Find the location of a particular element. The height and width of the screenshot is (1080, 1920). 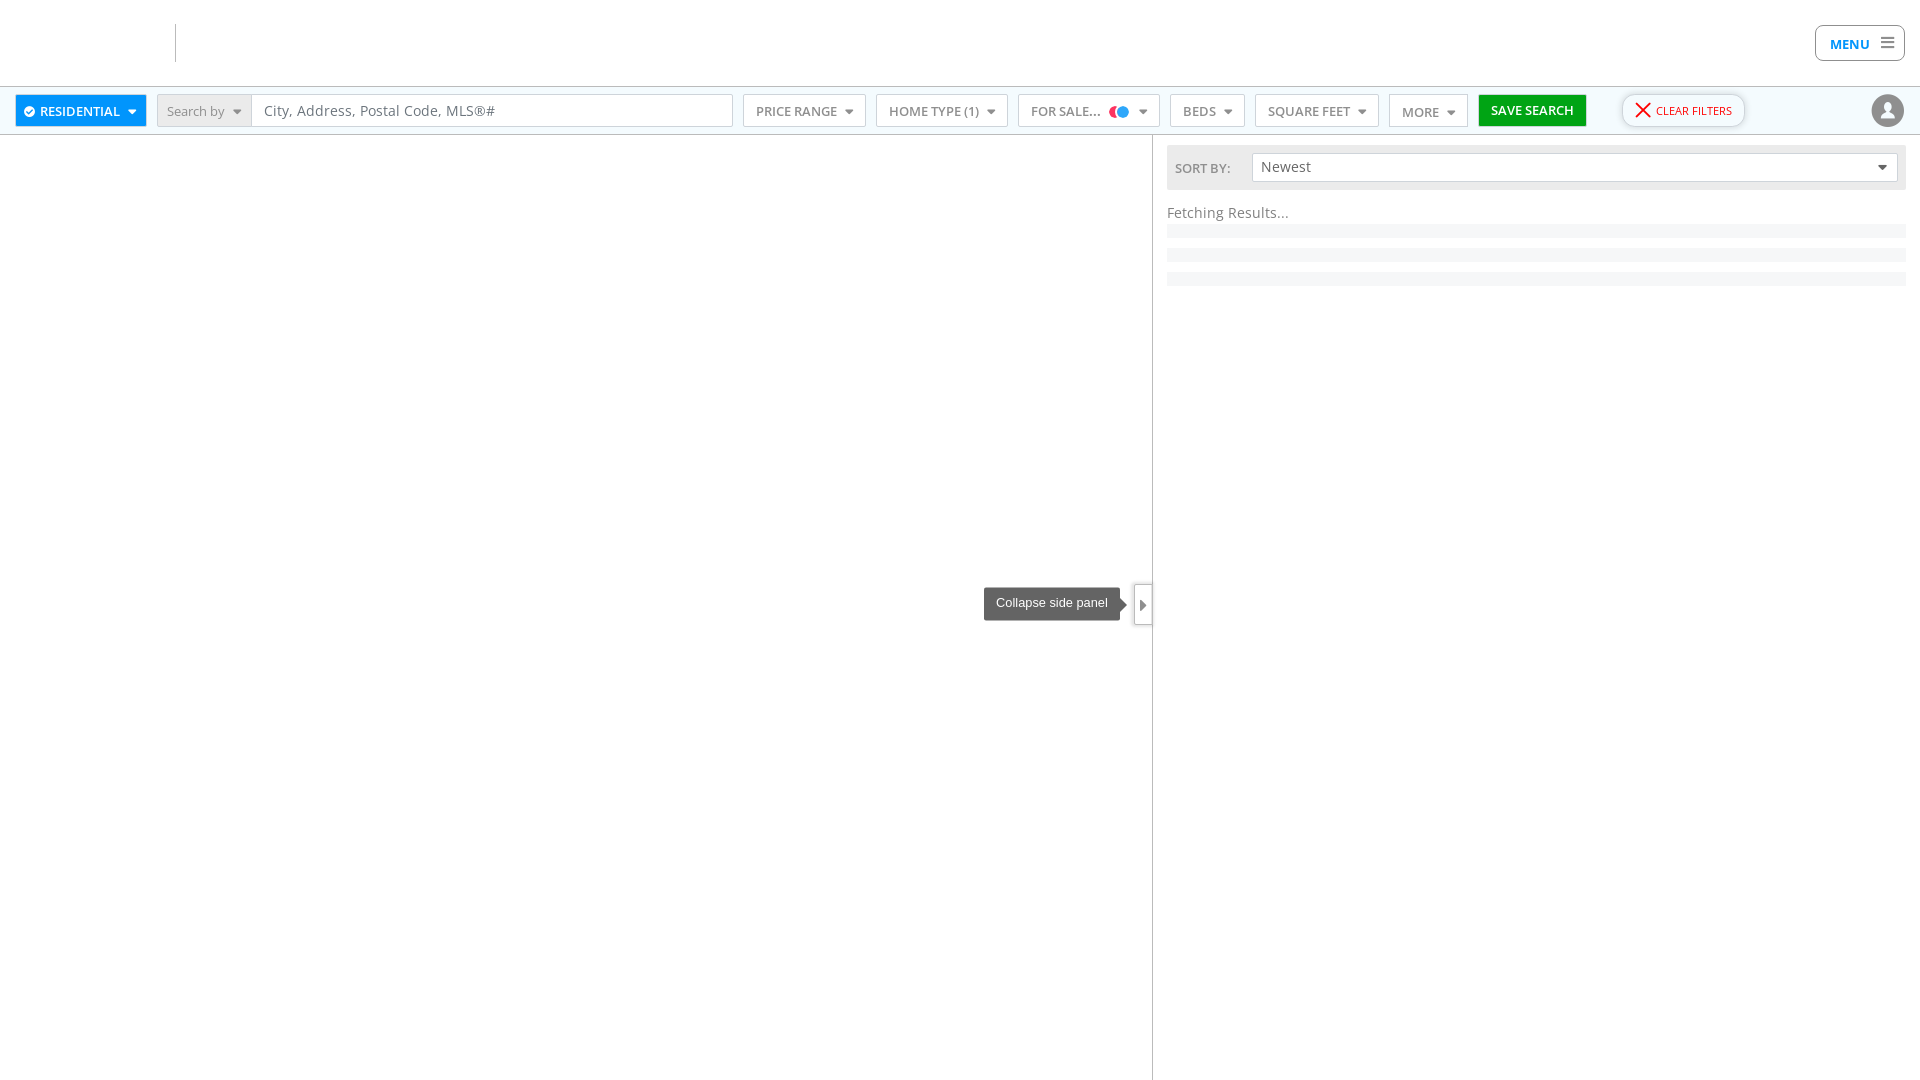

PRICE RANGE is located at coordinates (804, 111).